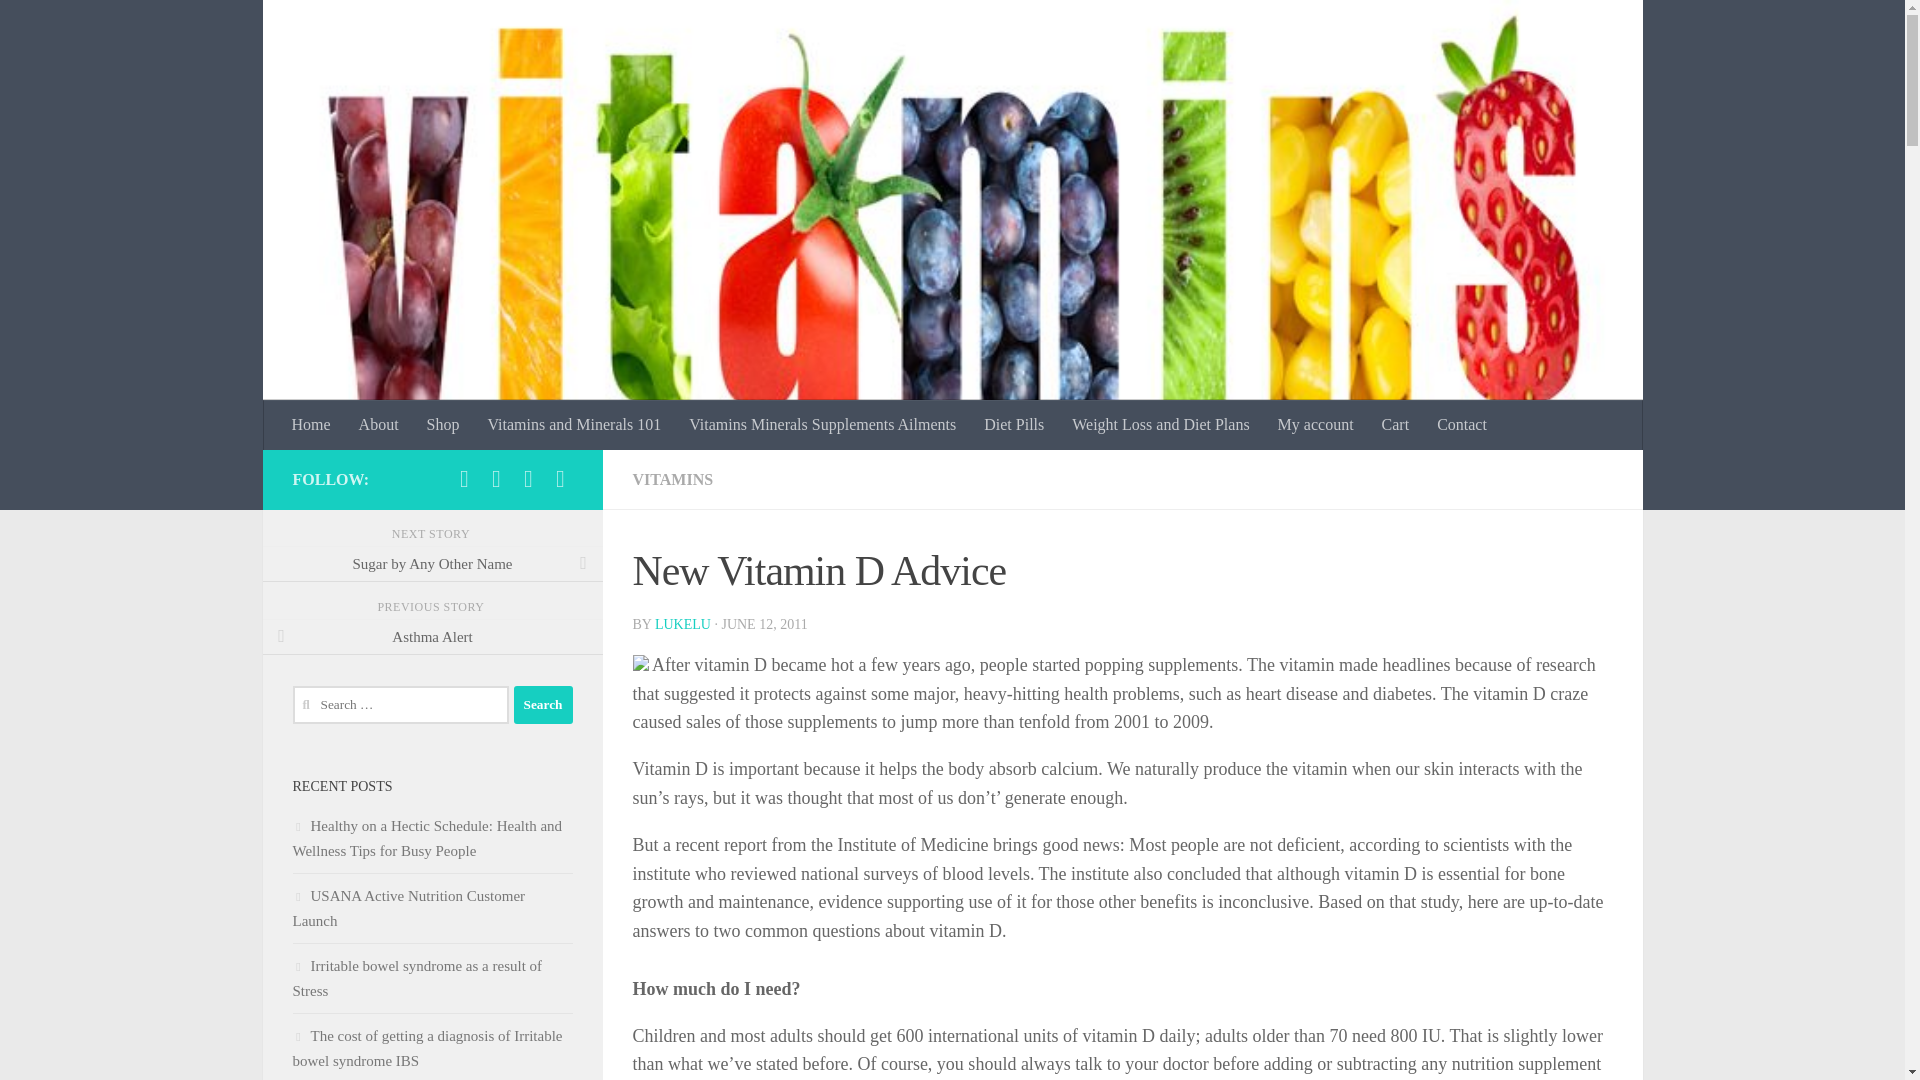 The width and height of the screenshot is (1920, 1080). What do you see at coordinates (378, 424) in the screenshot?
I see `About` at bounding box center [378, 424].